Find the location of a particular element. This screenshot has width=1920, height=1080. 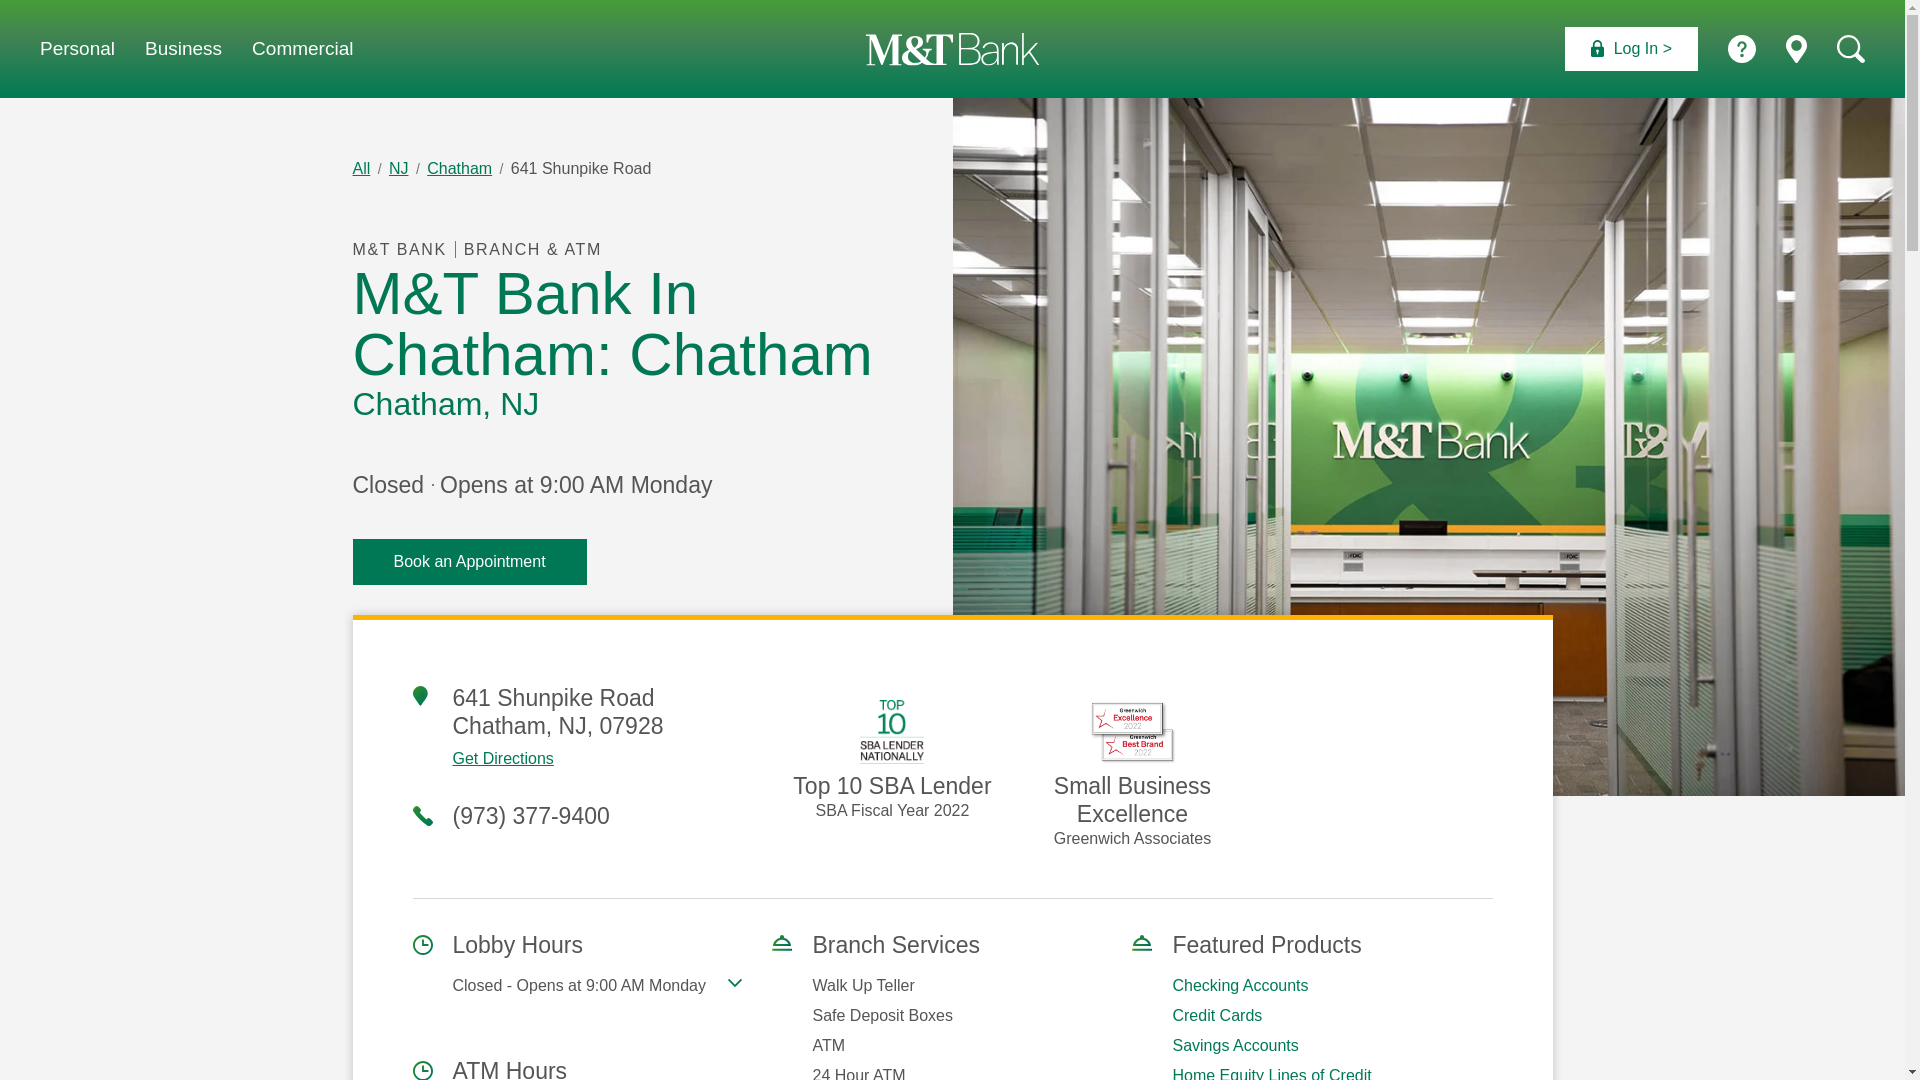

Closed - Opens at 9:00 AM Monday is located at coordinates (596, 986).